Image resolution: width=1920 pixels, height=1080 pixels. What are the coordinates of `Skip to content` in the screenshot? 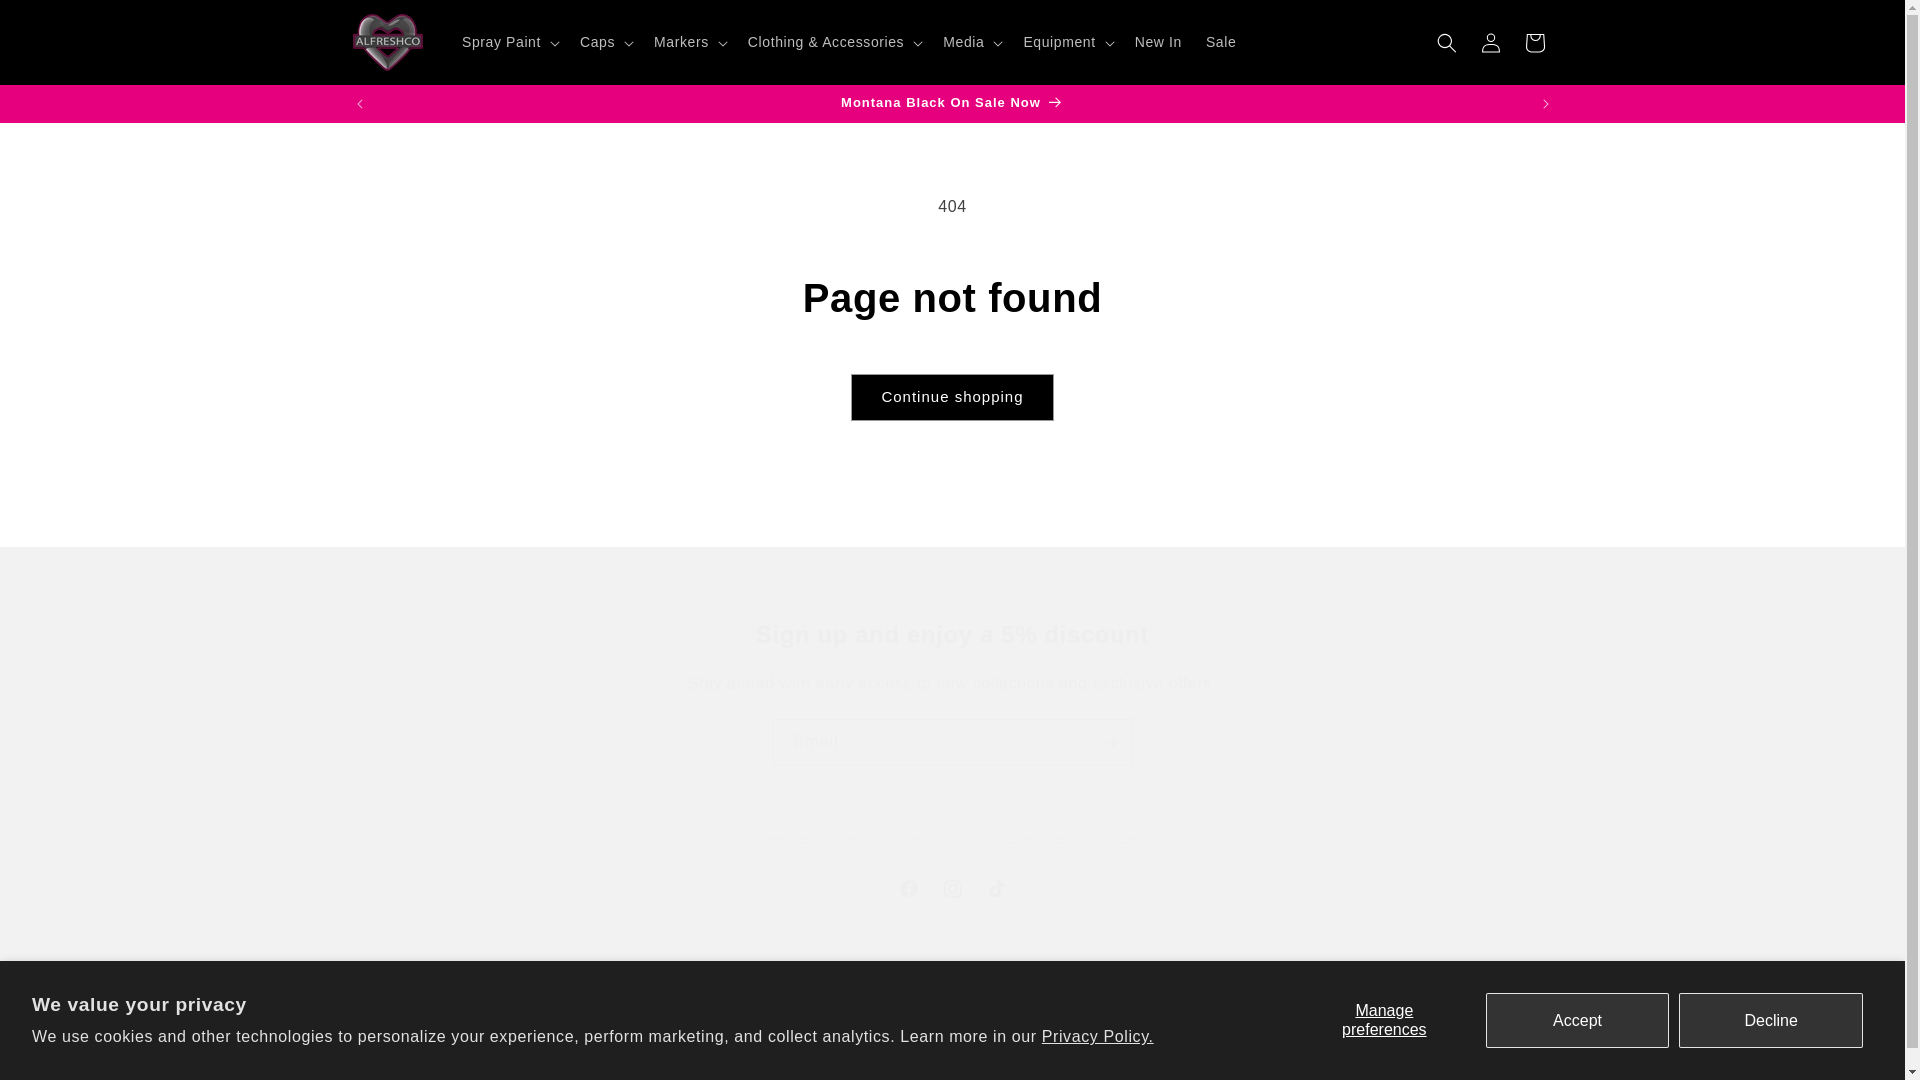 It's located at (60, 23).